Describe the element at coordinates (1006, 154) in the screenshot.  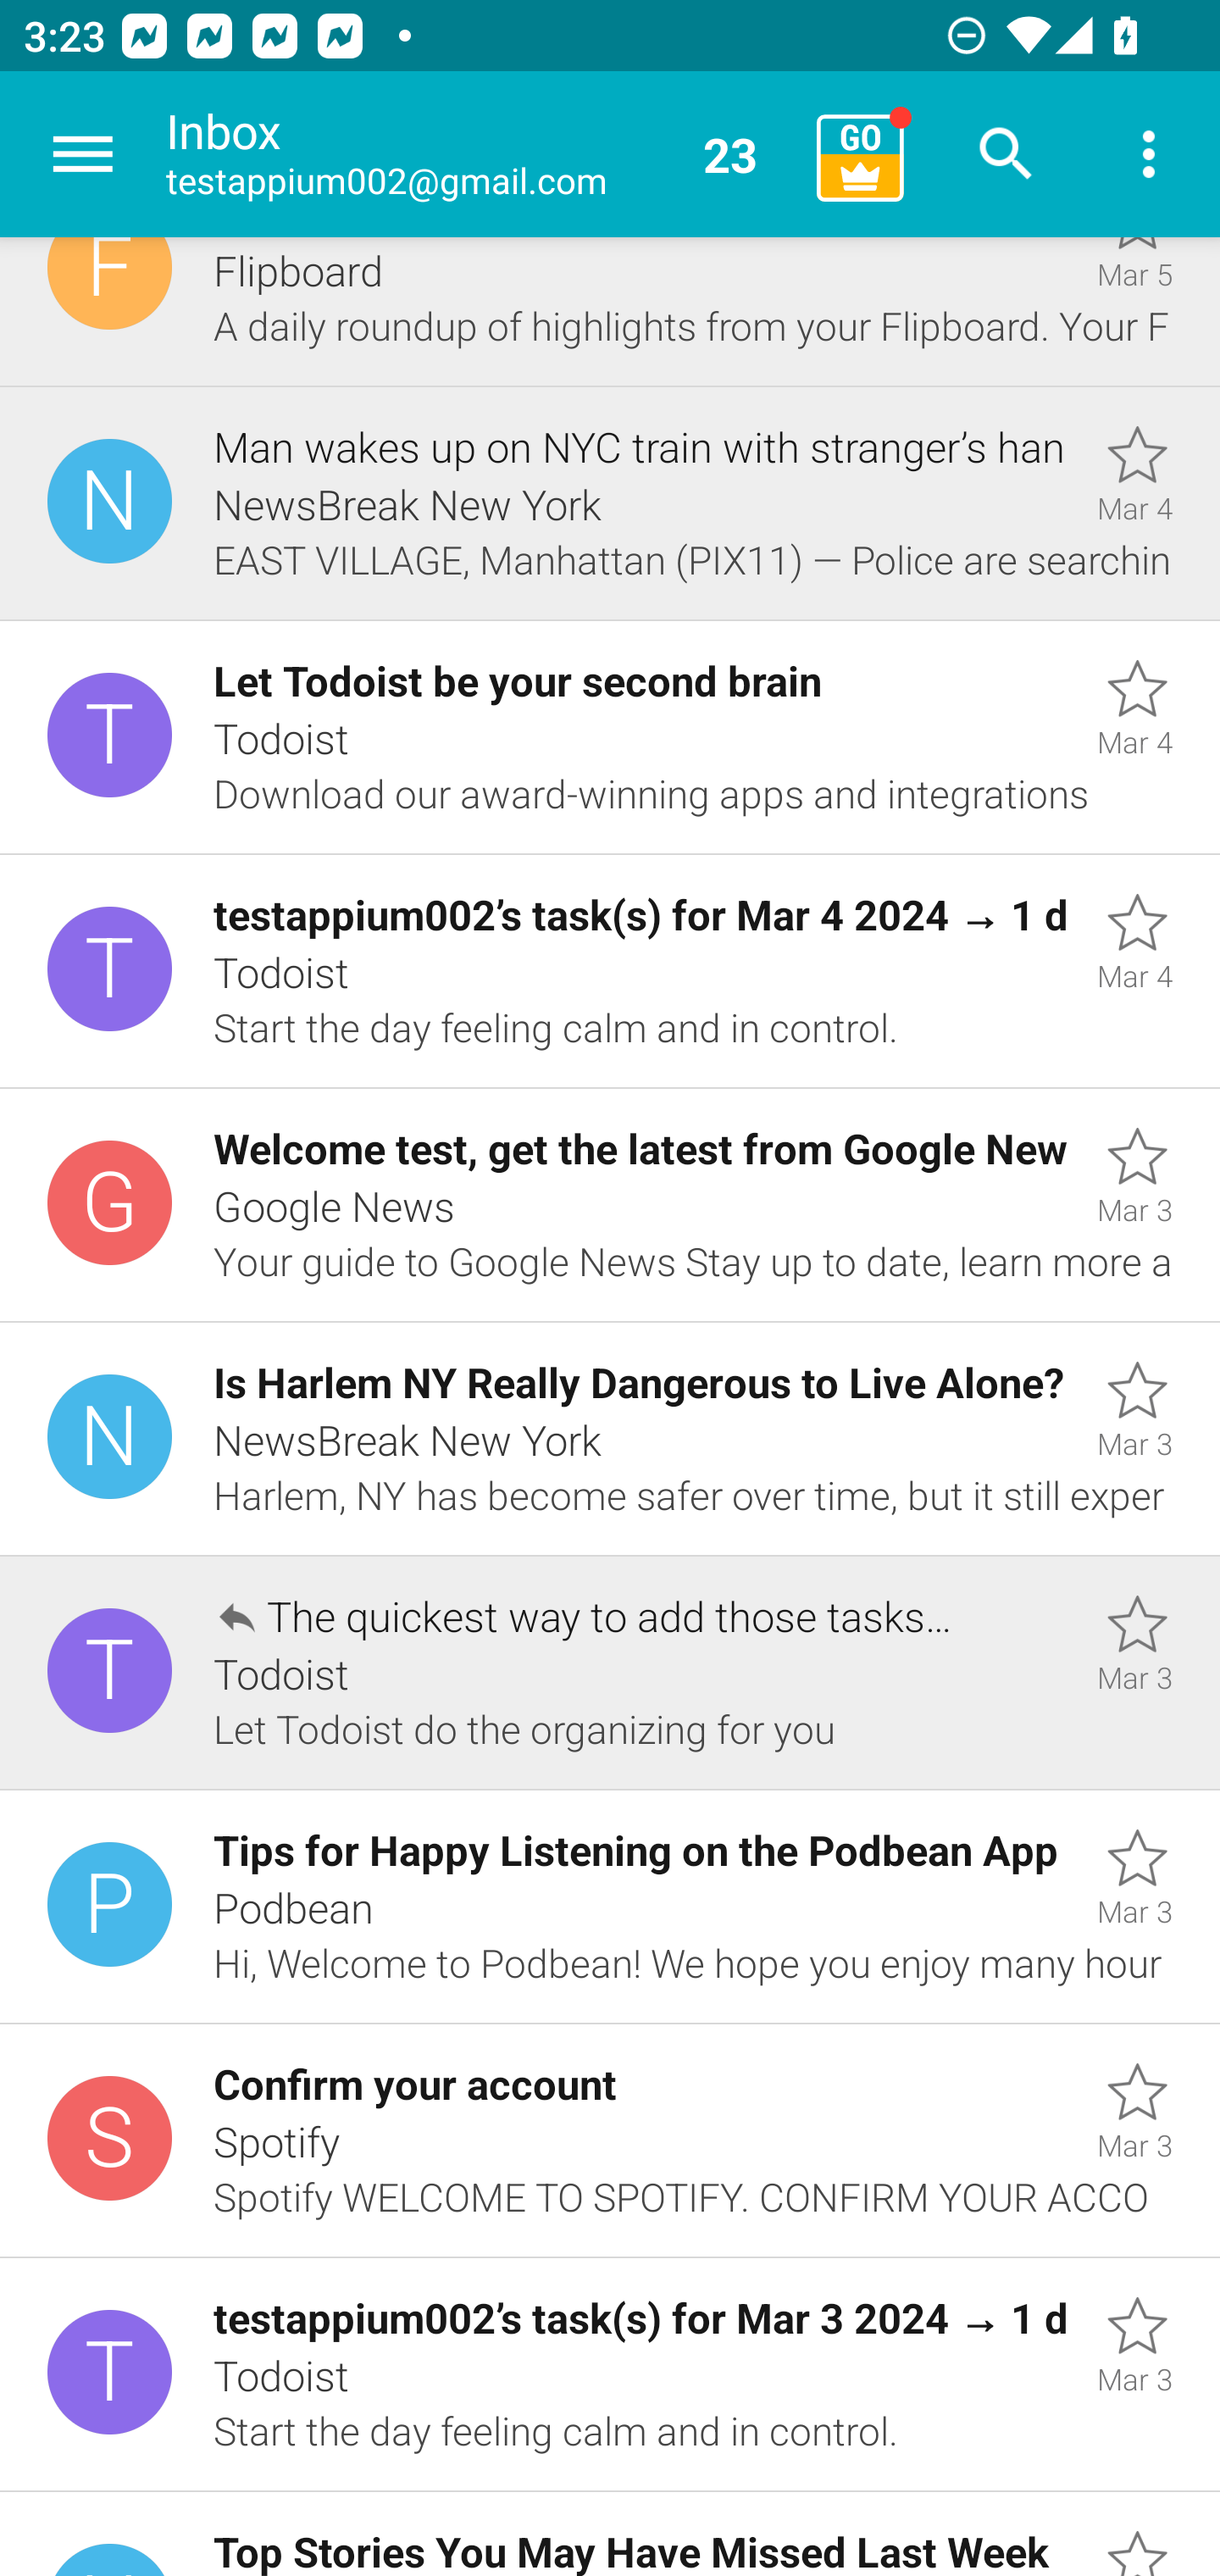
I see `Search` at that location.